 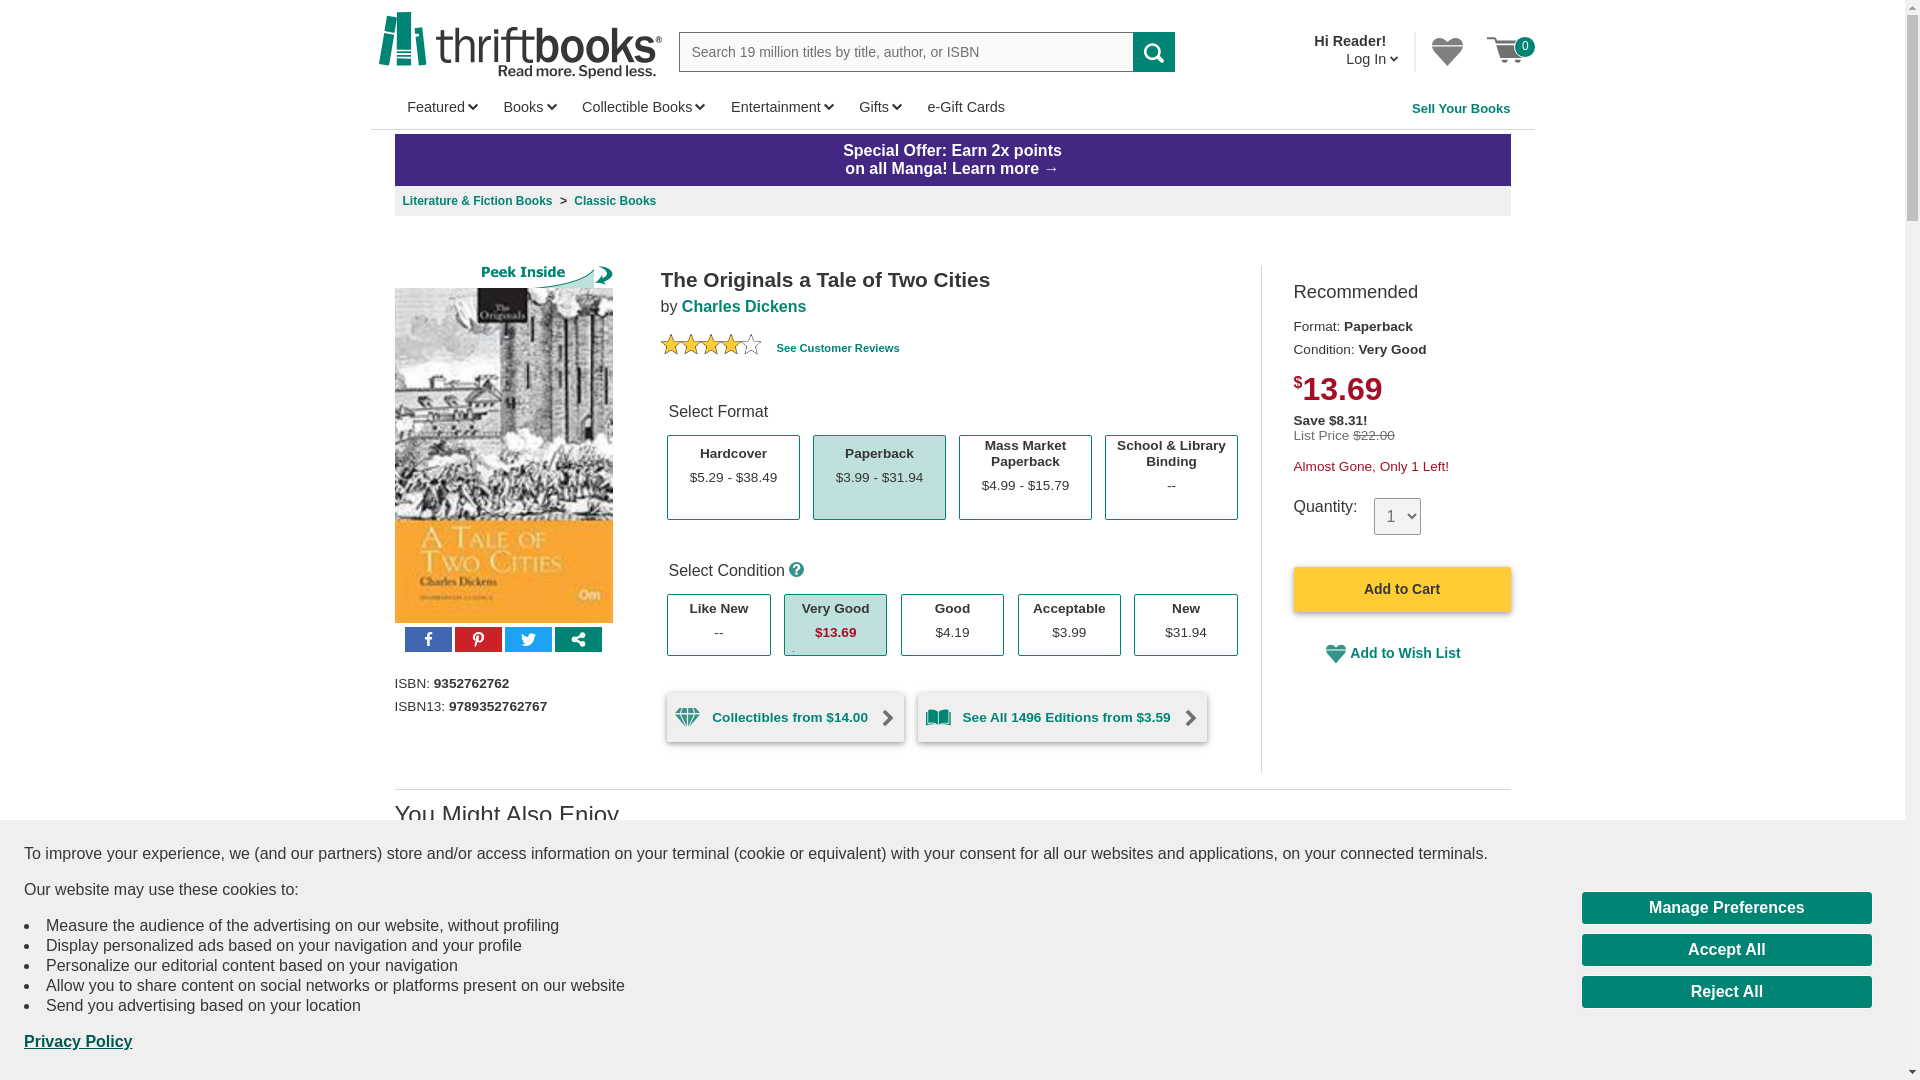 What do you see at coordinates (730, 348) in the screenshot?
I see `Log in to rate this book` at bounding box center [730, 348].